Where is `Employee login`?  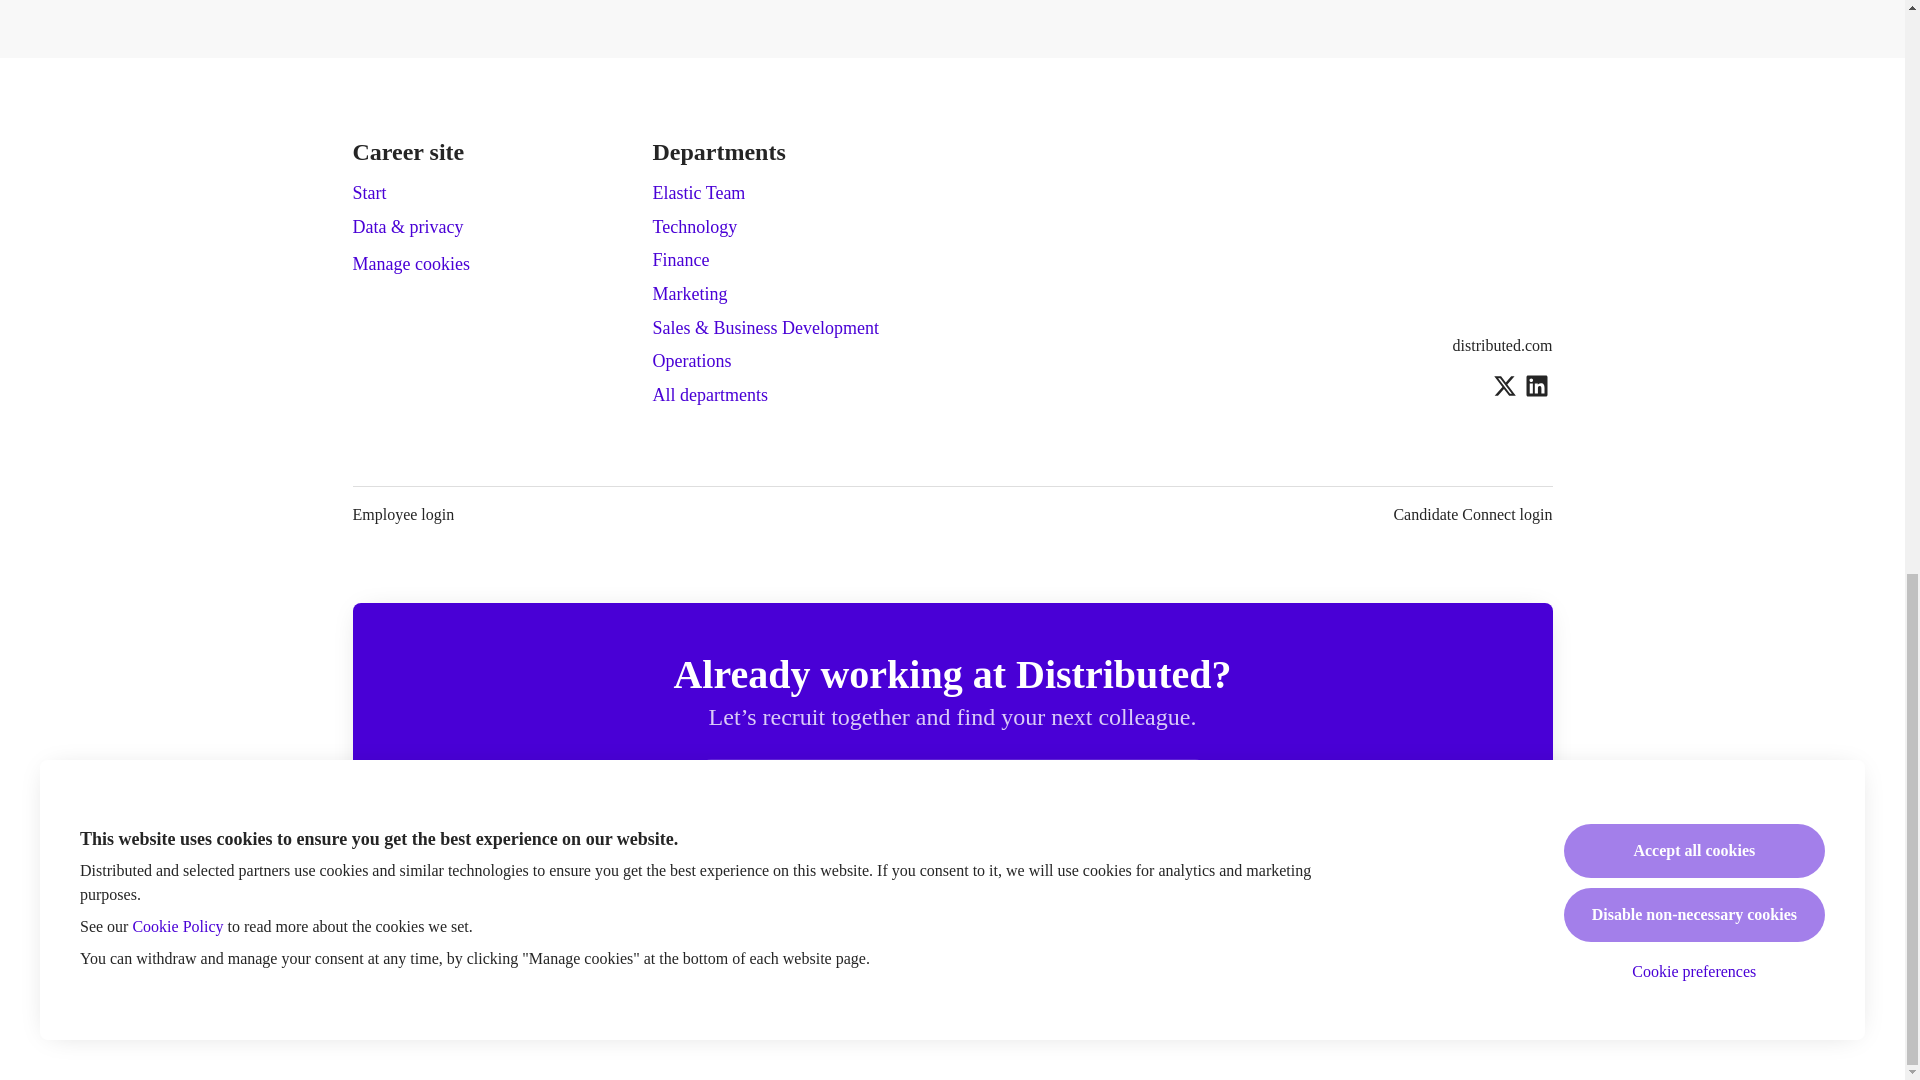 Employee login is located at coordinates (402, 515).